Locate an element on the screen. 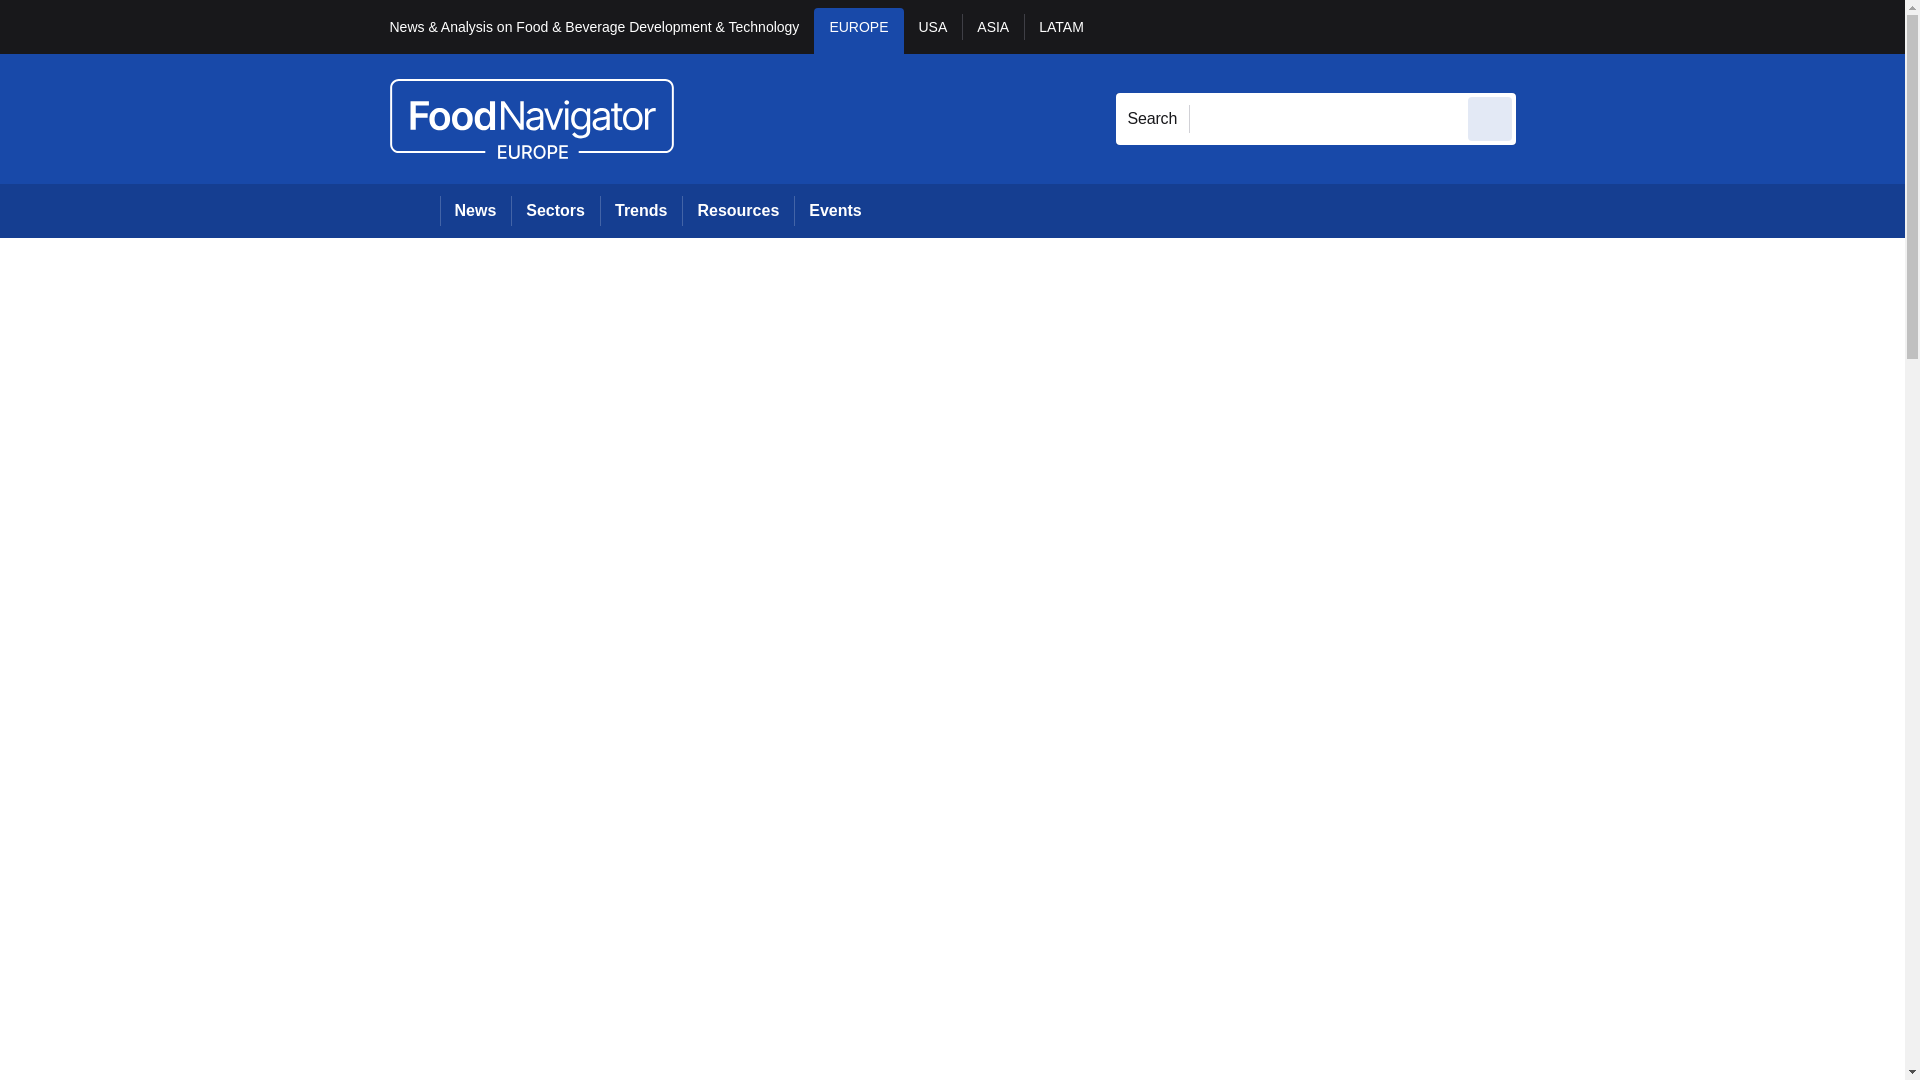 This screenshot has height=1080, width=1920. Send is located at coordinates (1490, 118).